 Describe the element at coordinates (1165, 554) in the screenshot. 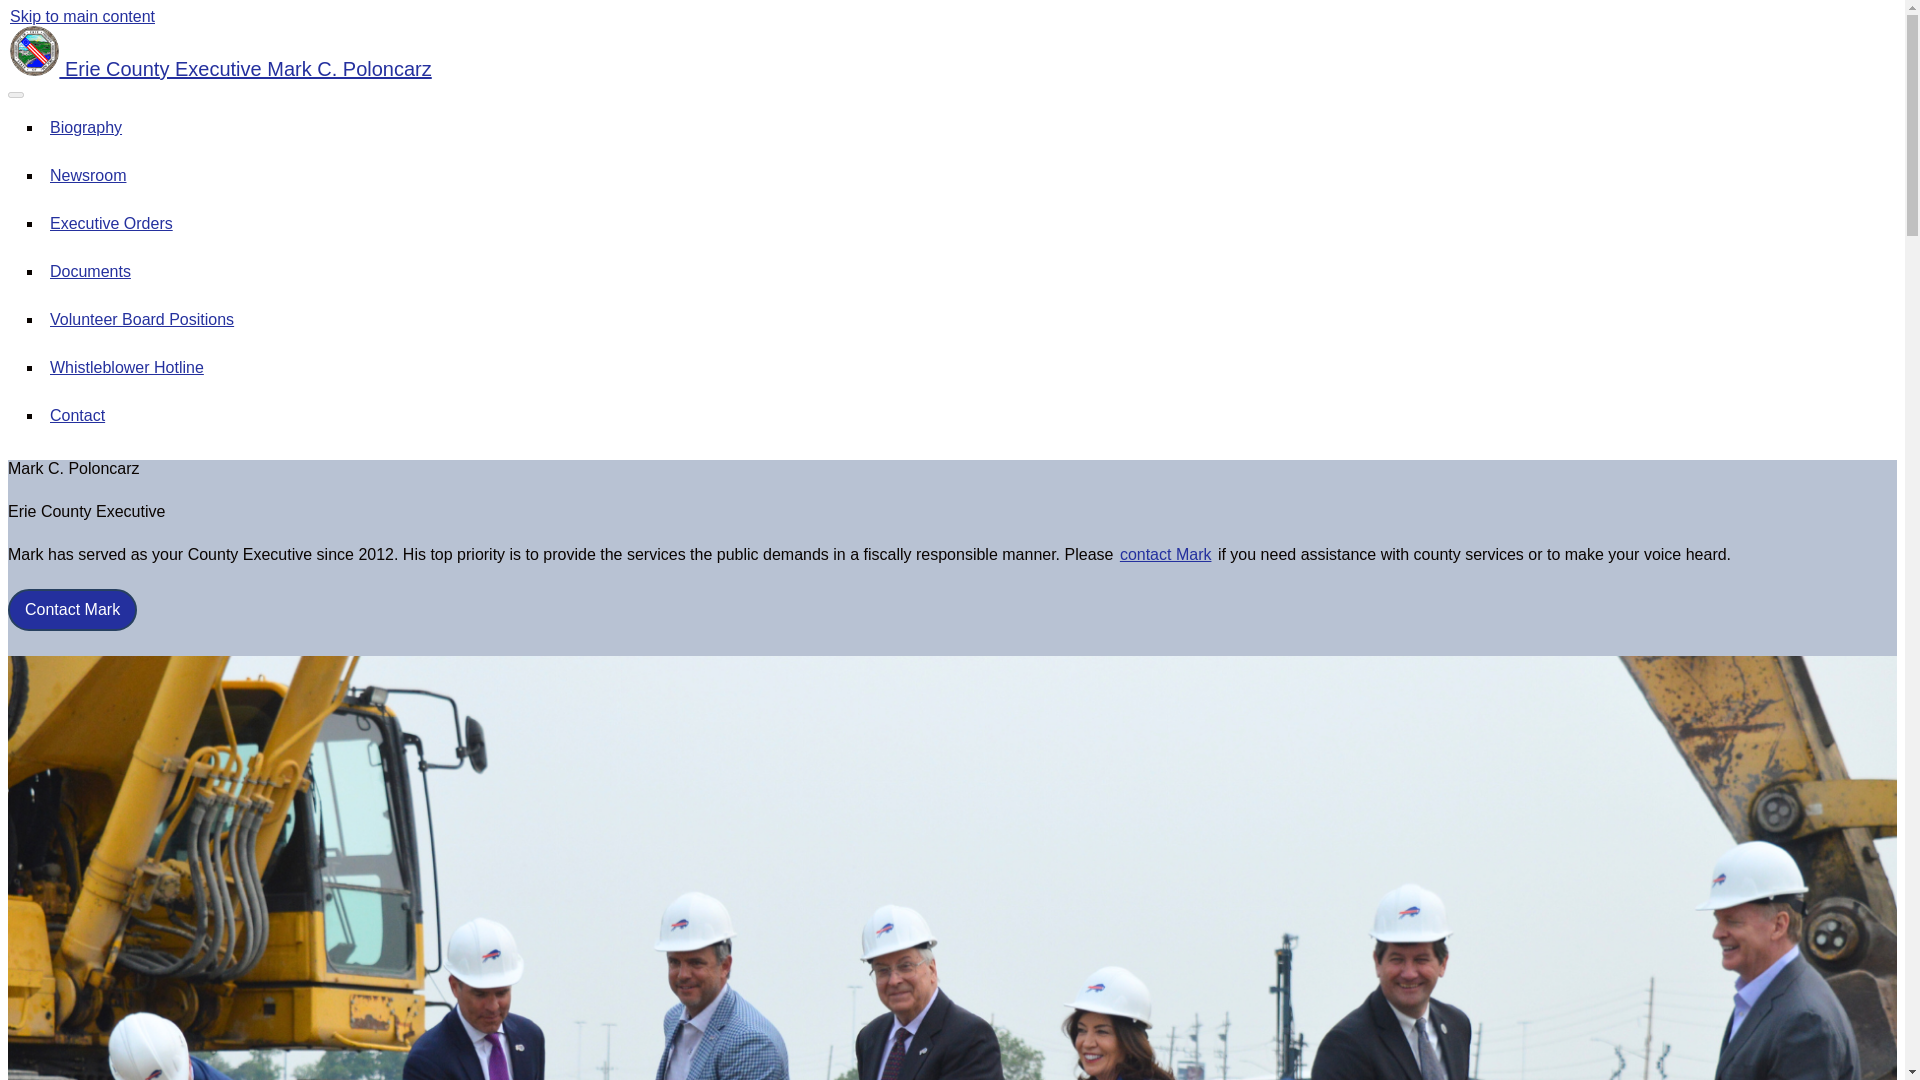

I see `contact Mark` at that location.